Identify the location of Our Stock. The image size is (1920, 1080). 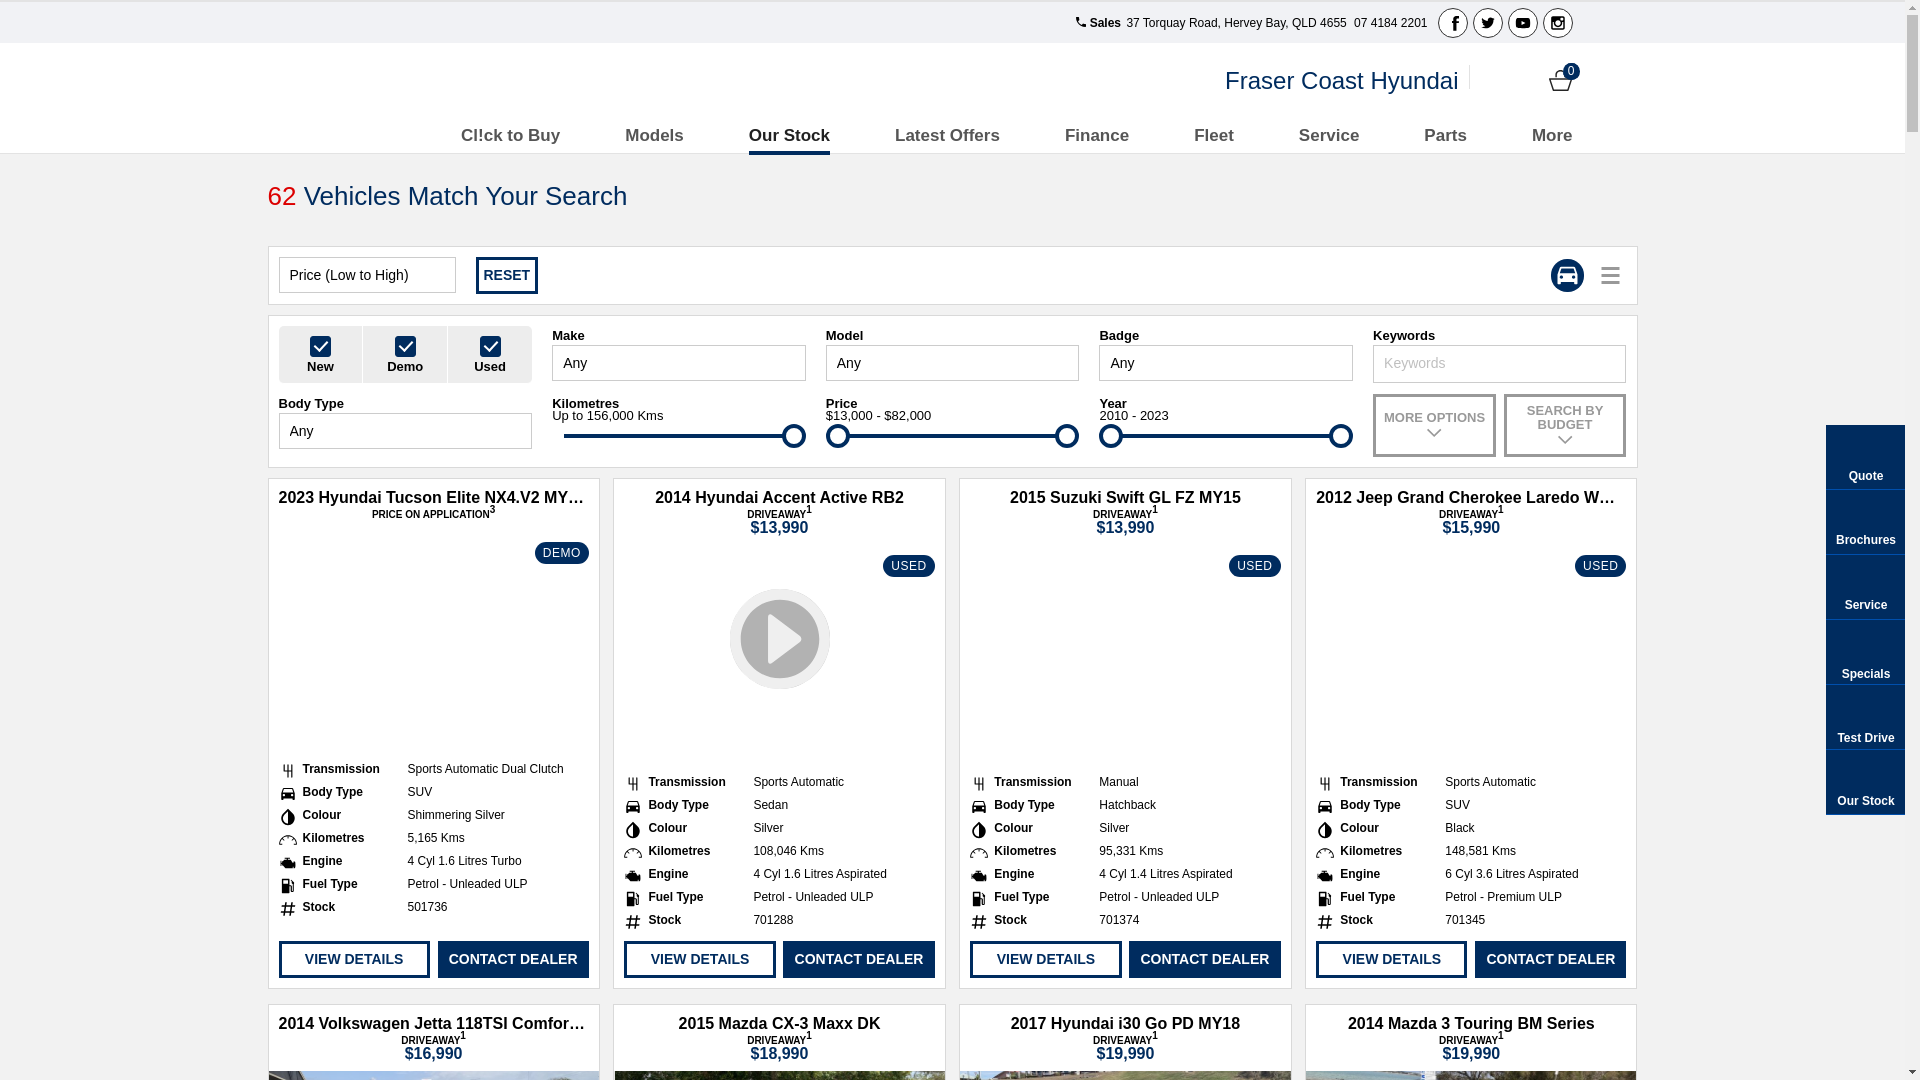
(790, 136).